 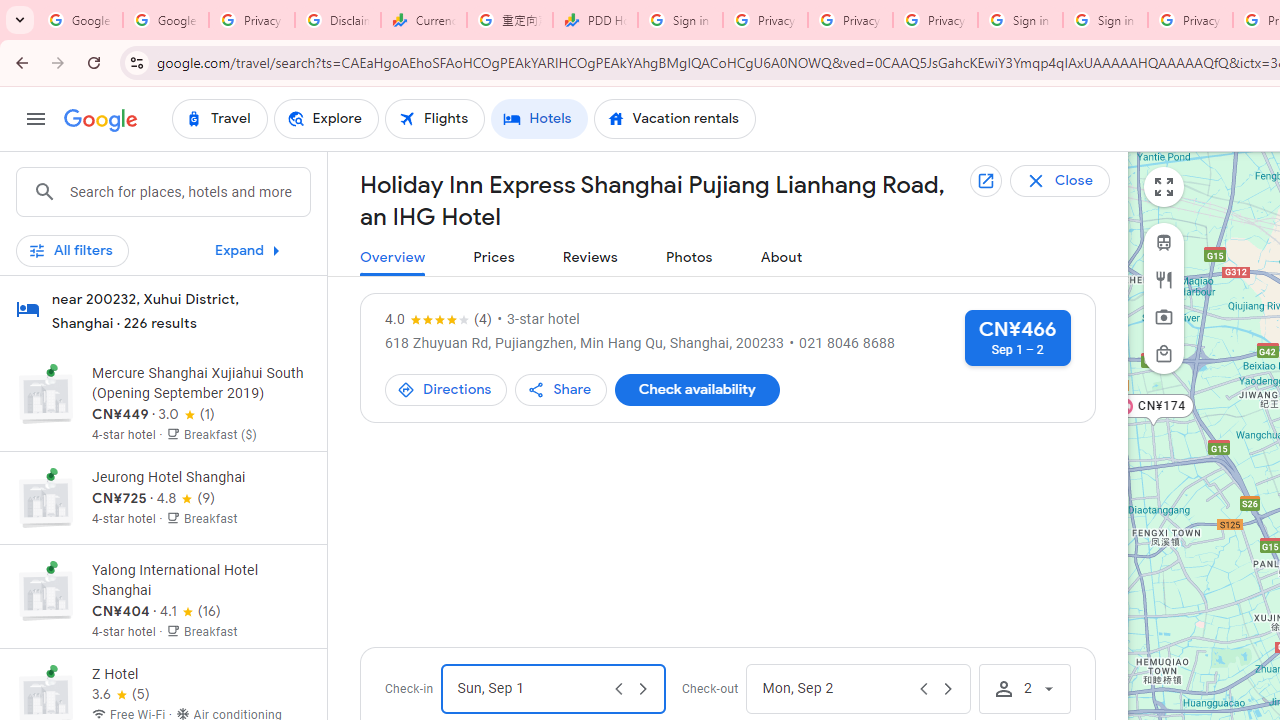 What do you see at coordinates (696, 390) in the screenshot?
I see `Check availability` at bounding box center [696, 390].